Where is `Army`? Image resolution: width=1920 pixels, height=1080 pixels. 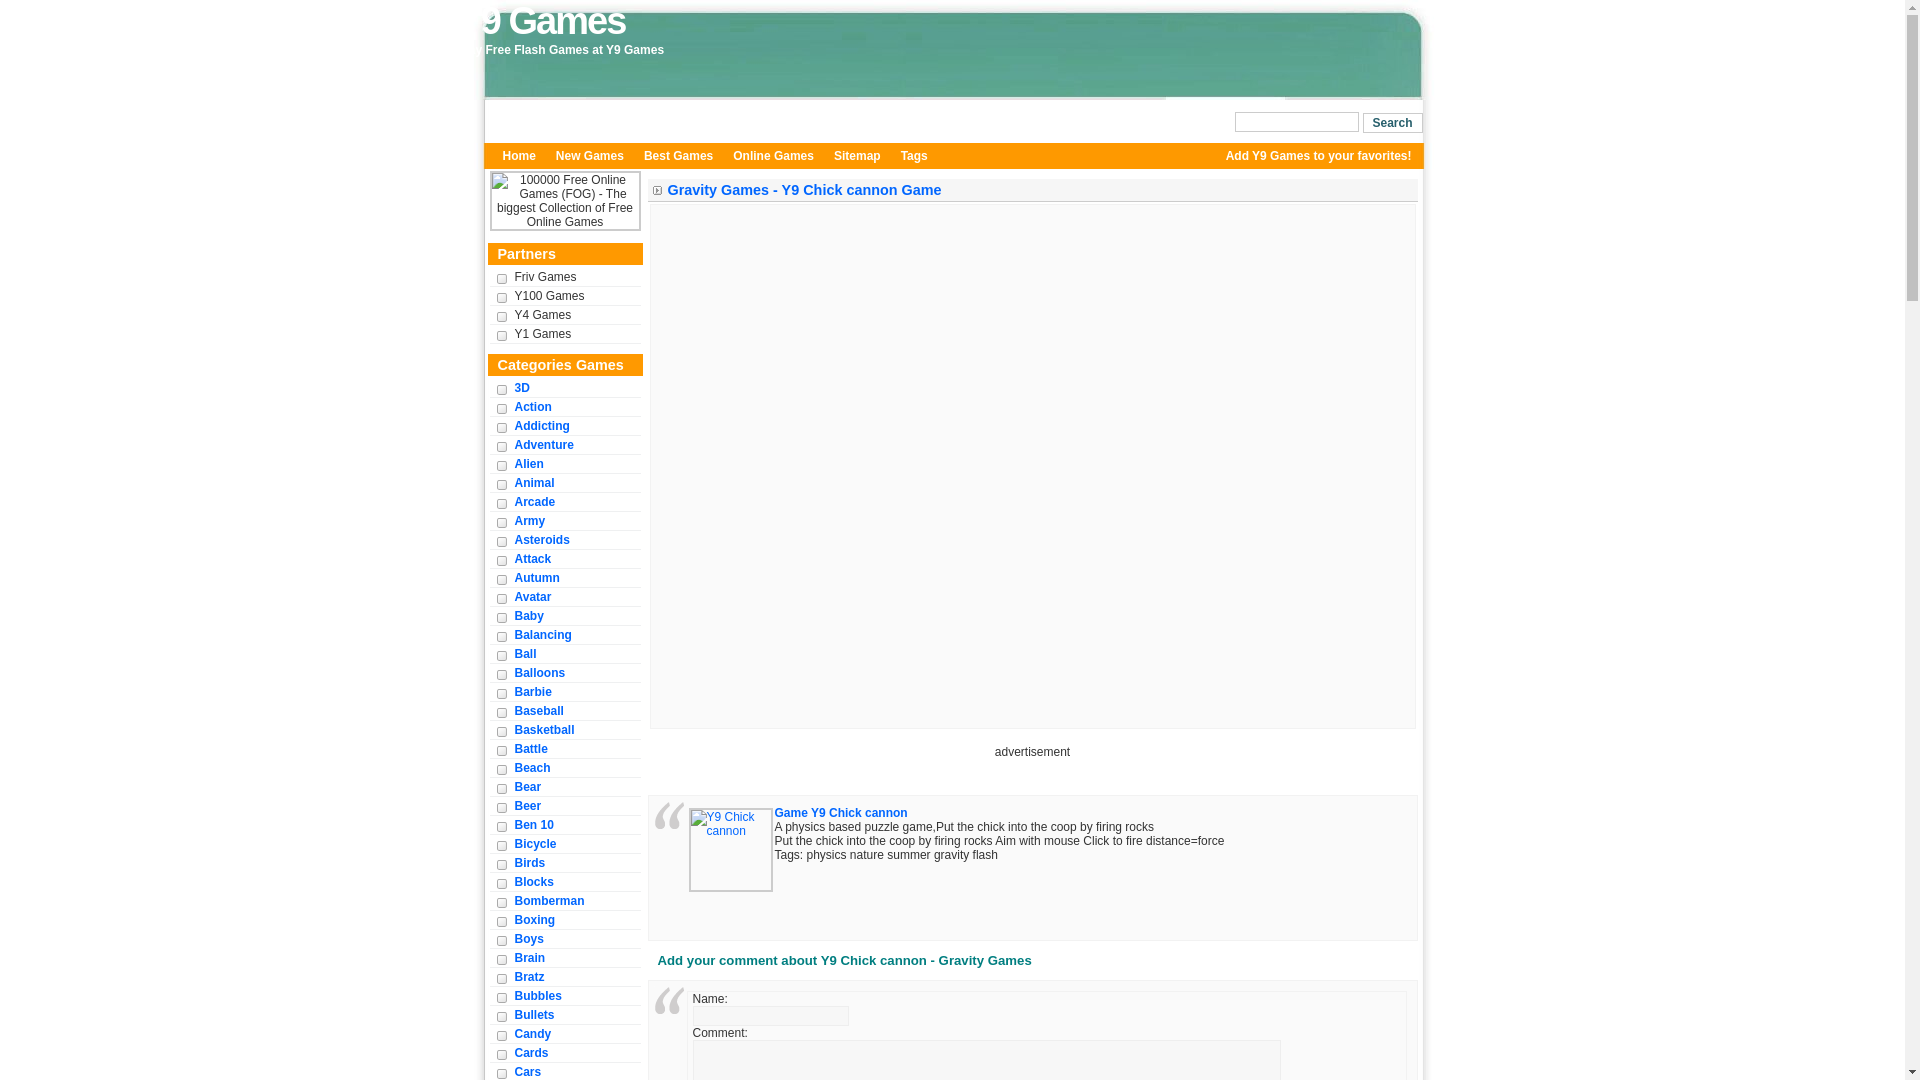
Army is located at coordinates (530, 520).